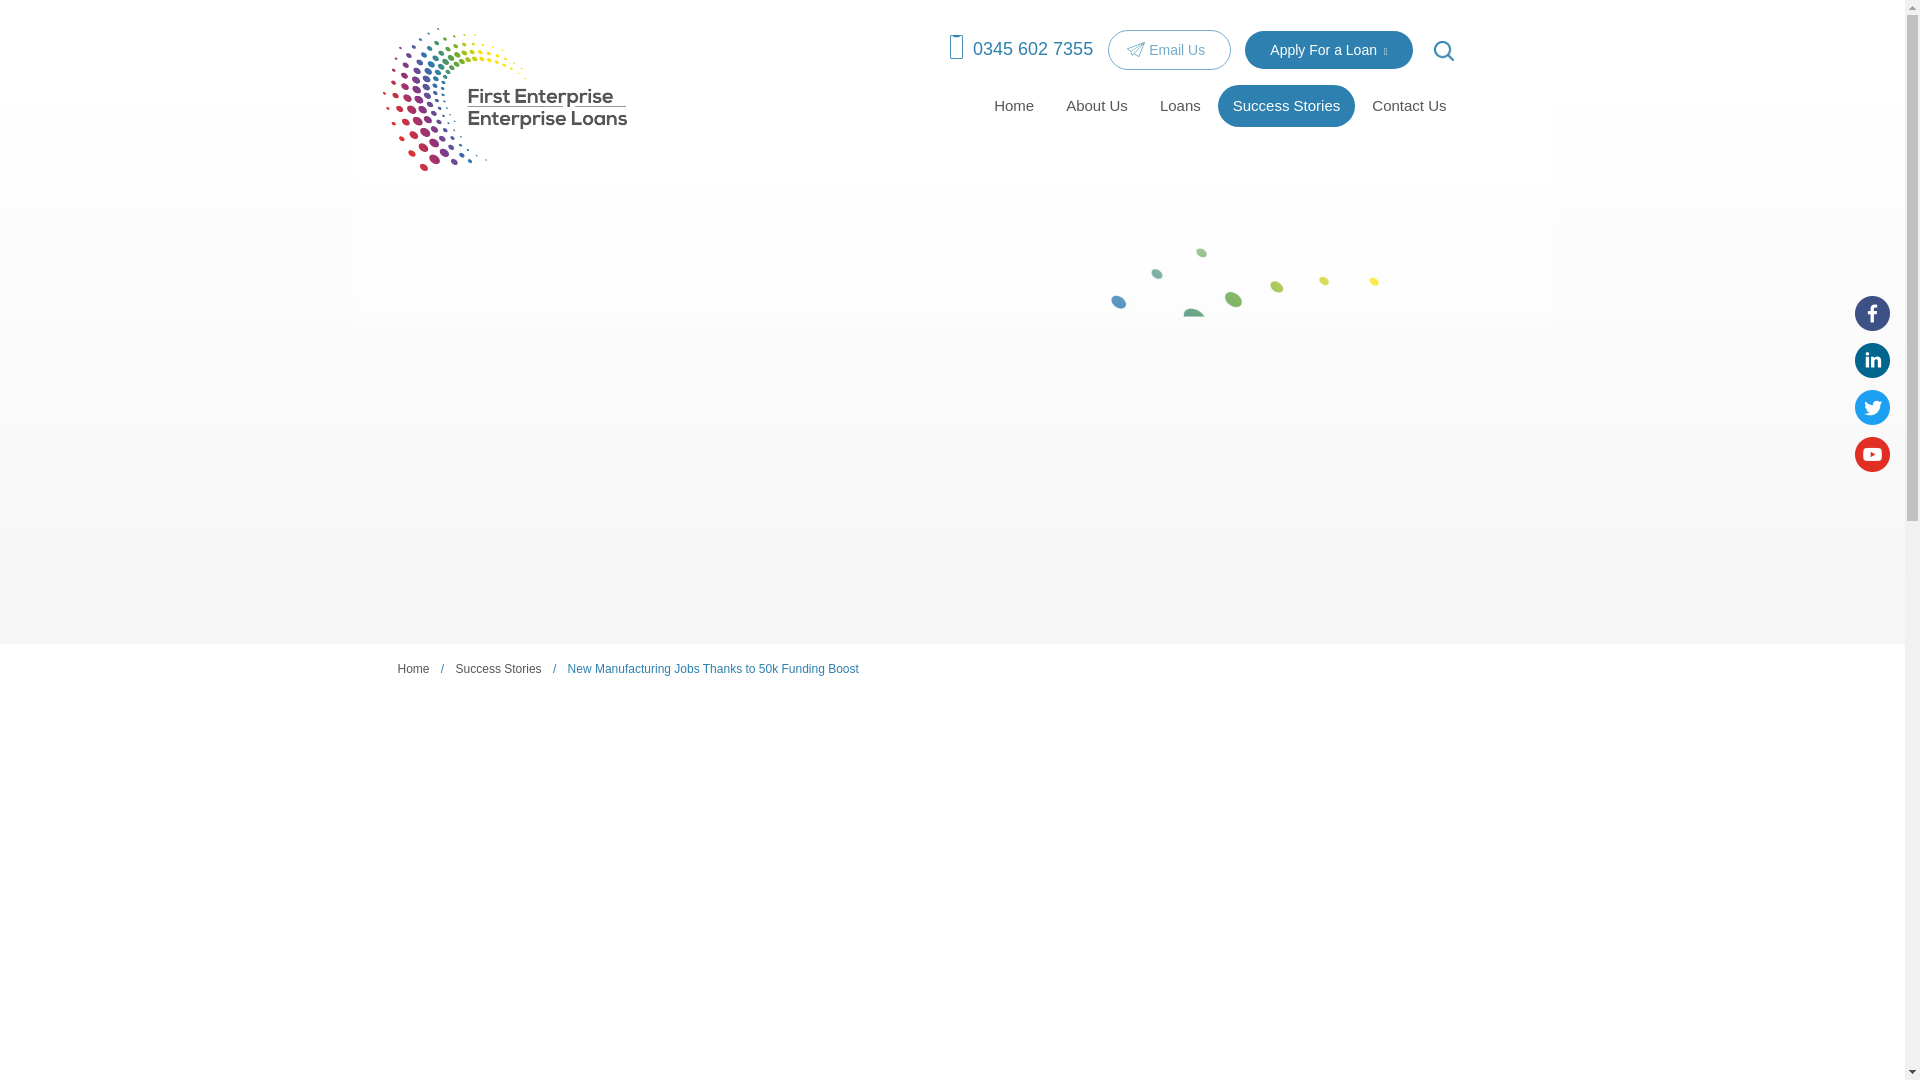 Image resolution: width=1920 pixels, height=1080 pixels. Describe the element at coordinates (1328, 50) in the screenshot. I see `Apply For a Loan` at that location.